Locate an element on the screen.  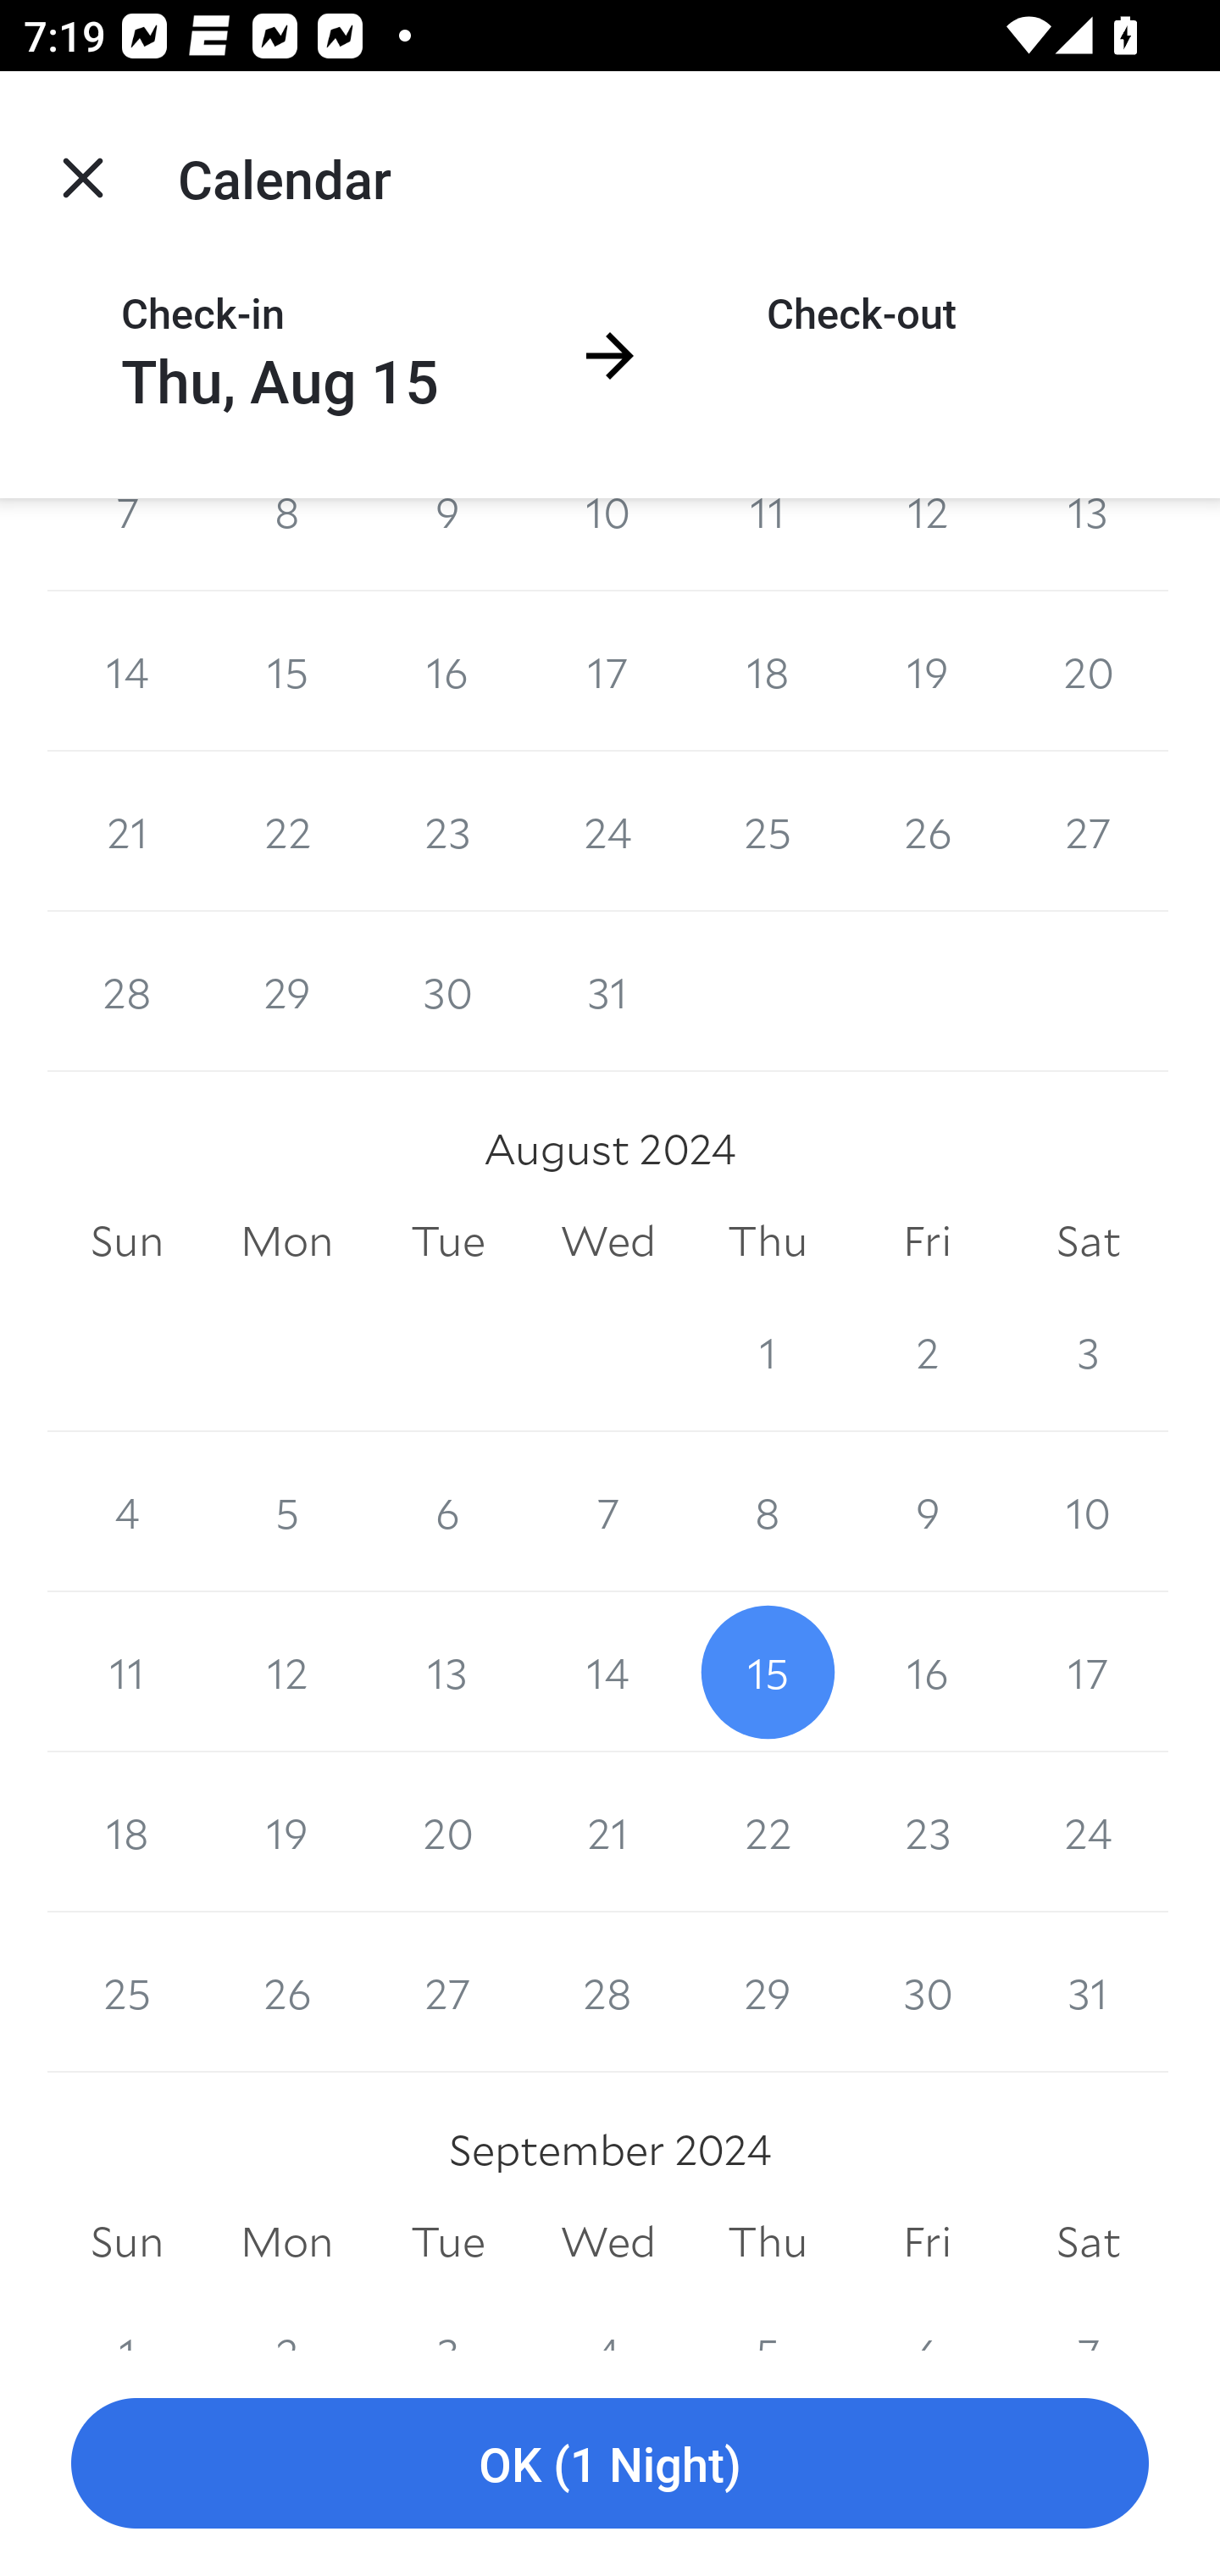
8 8 July 2024 is located at coordinates (286, 544).